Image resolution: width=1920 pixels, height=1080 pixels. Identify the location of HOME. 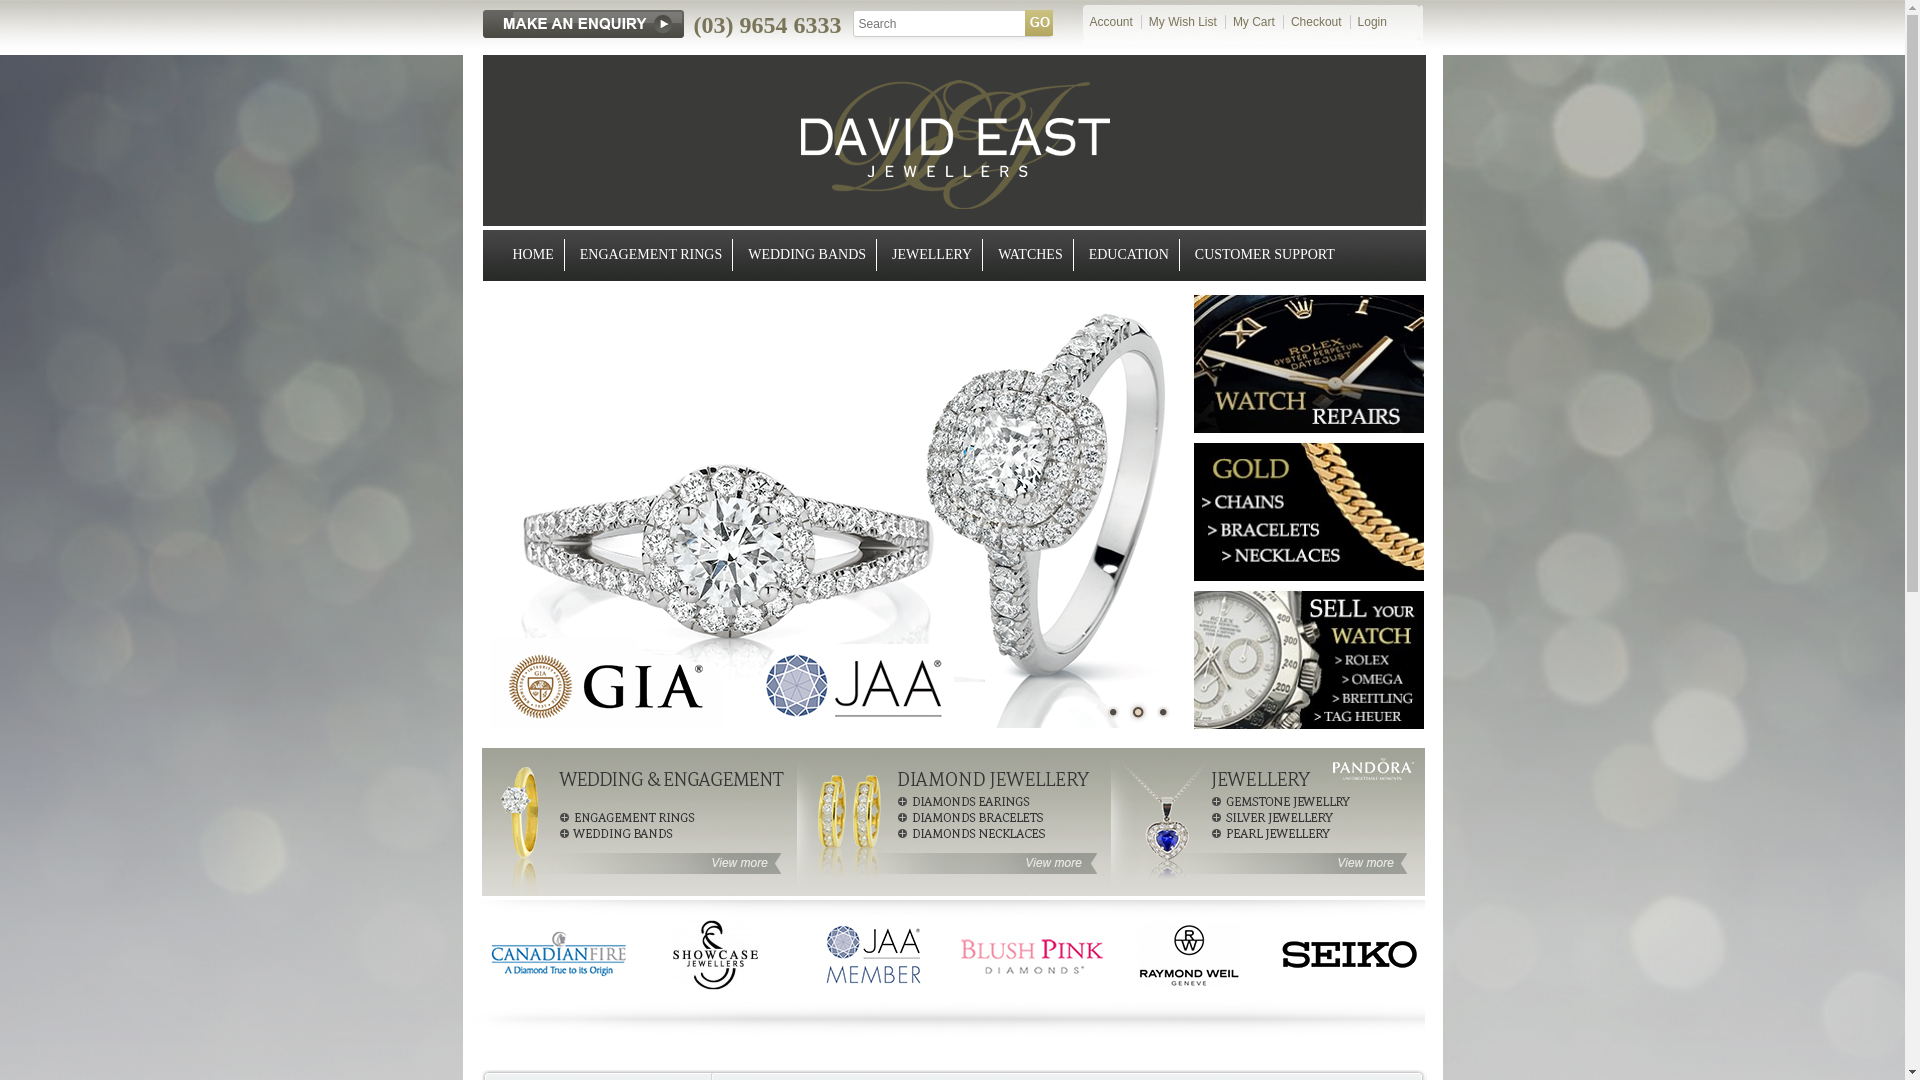
(533, 255).